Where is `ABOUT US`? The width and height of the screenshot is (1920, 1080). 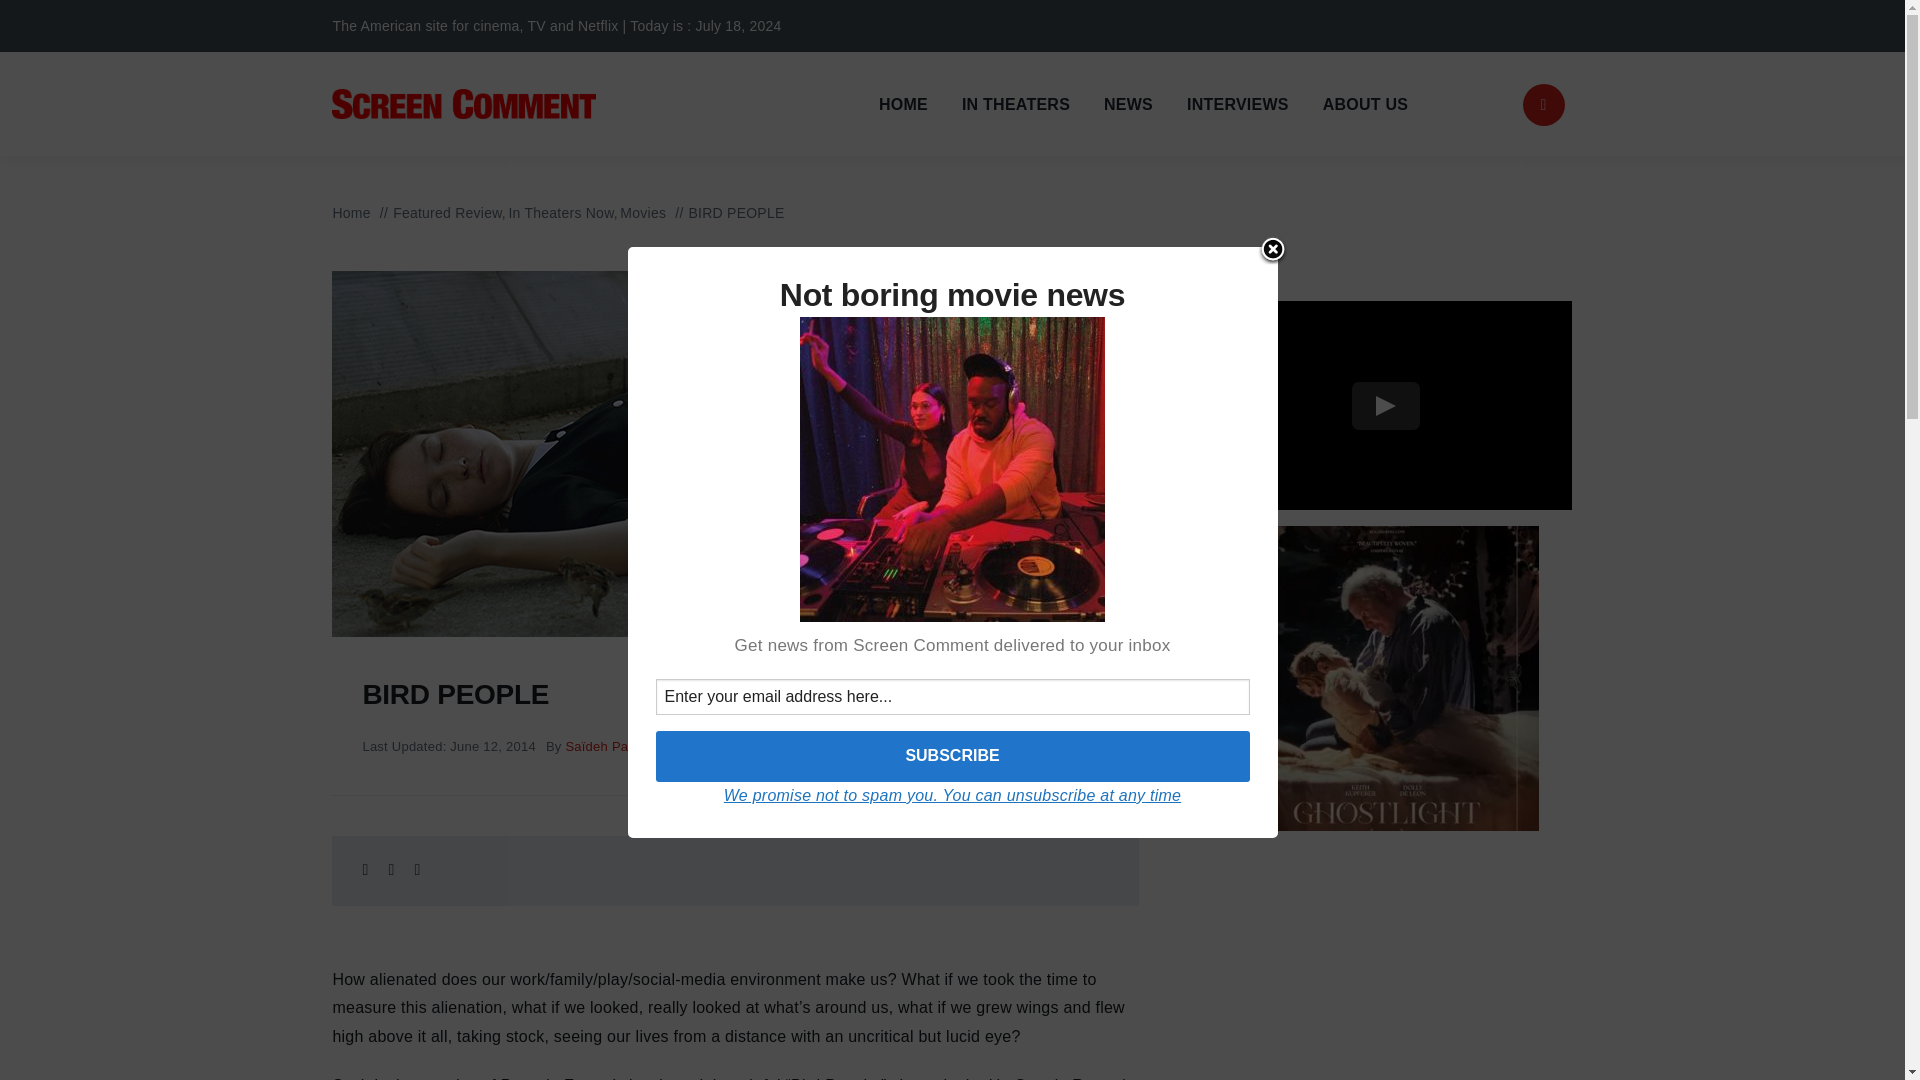
ABOUT US is located at coordinates (1364, 104).